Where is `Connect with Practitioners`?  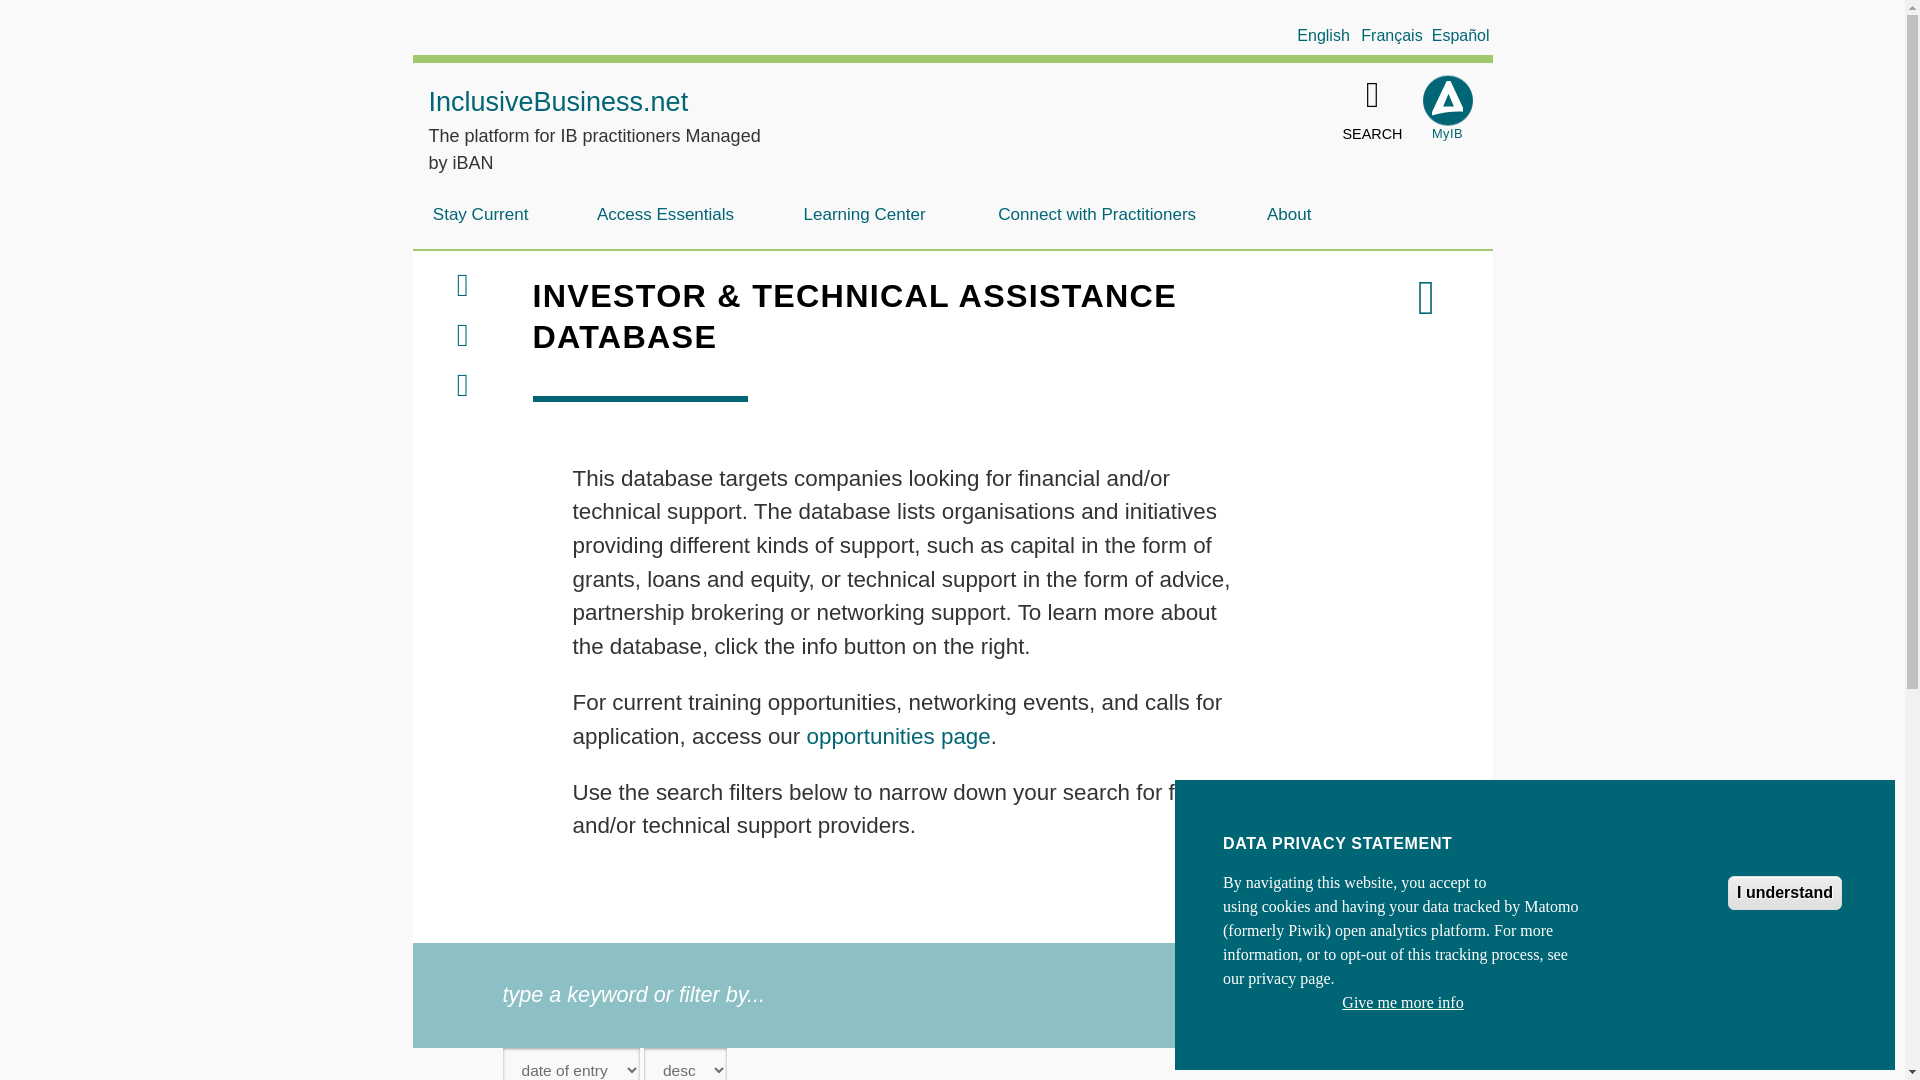 Connect with Practitioners is located at coordinates (1096, 214).